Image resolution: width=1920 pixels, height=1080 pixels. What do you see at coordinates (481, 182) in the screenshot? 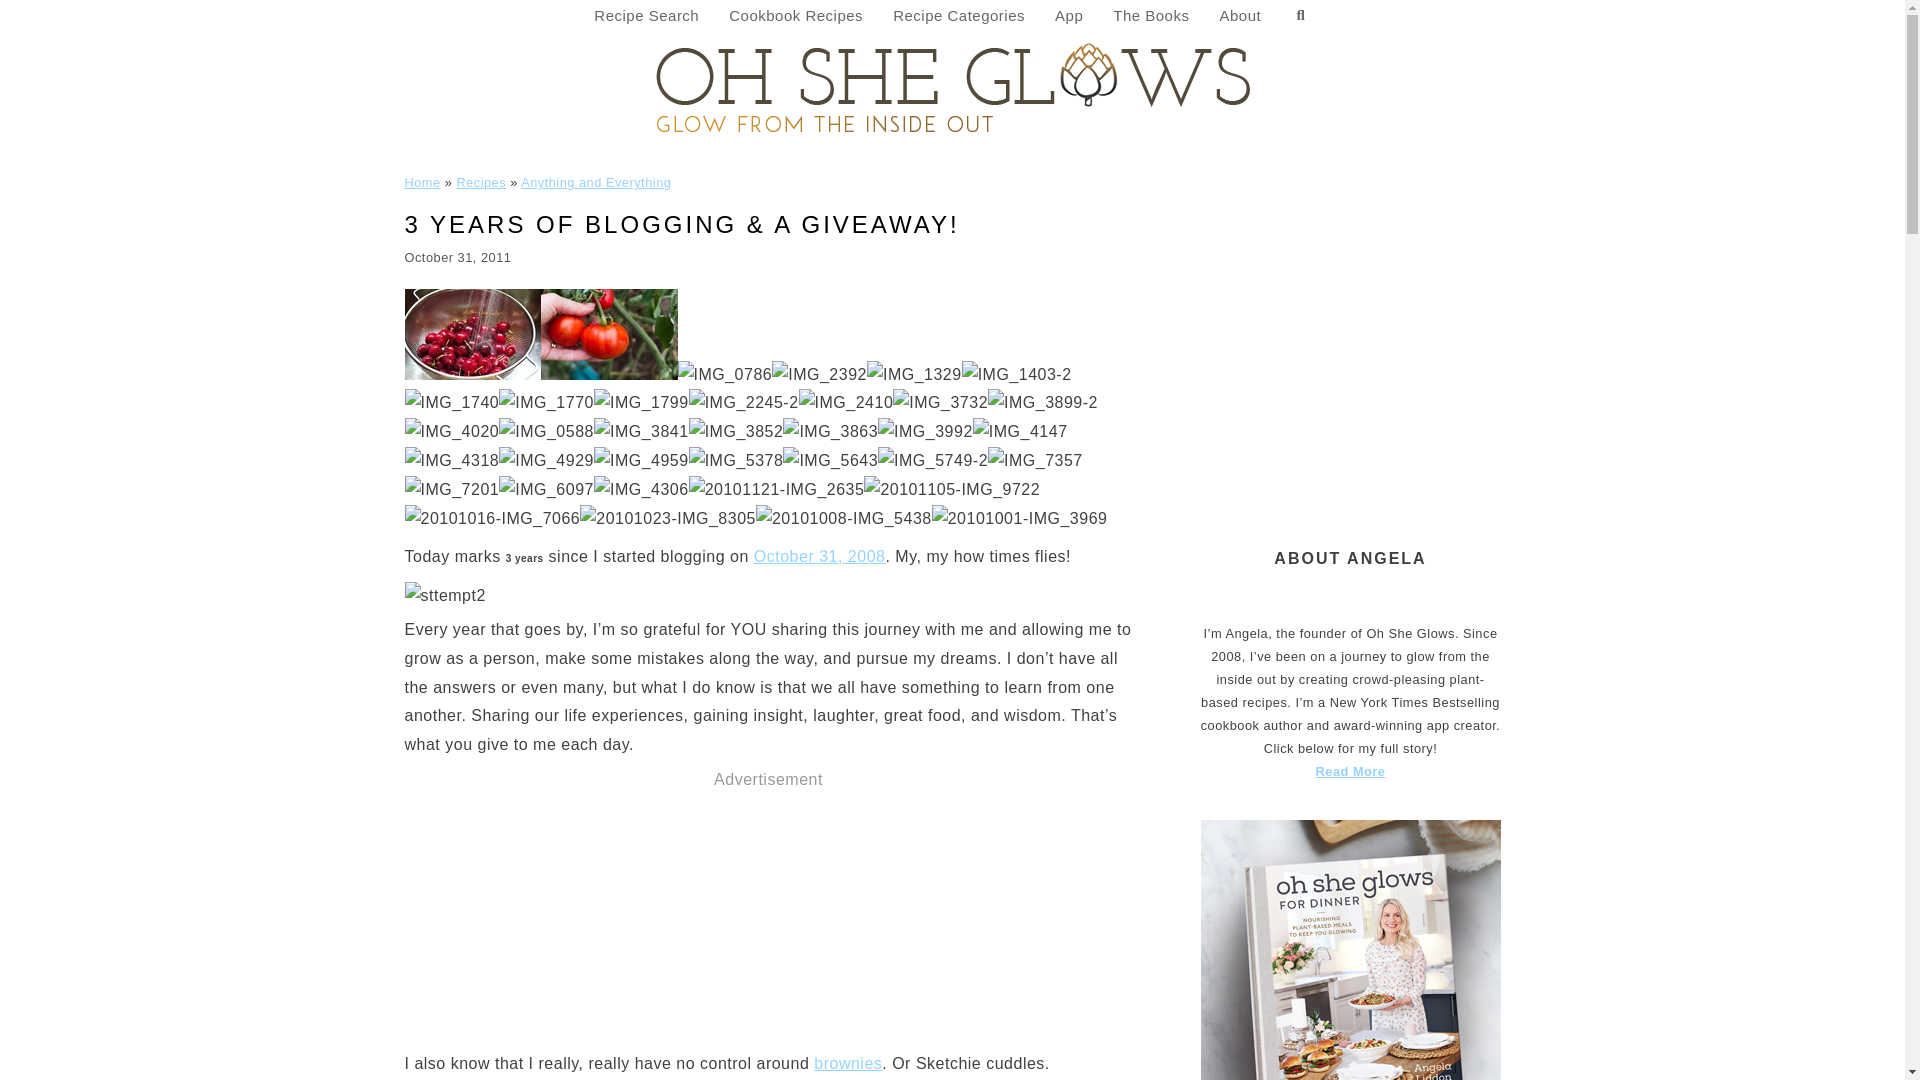
I see `Recipes` at bounding box center [481, 182].